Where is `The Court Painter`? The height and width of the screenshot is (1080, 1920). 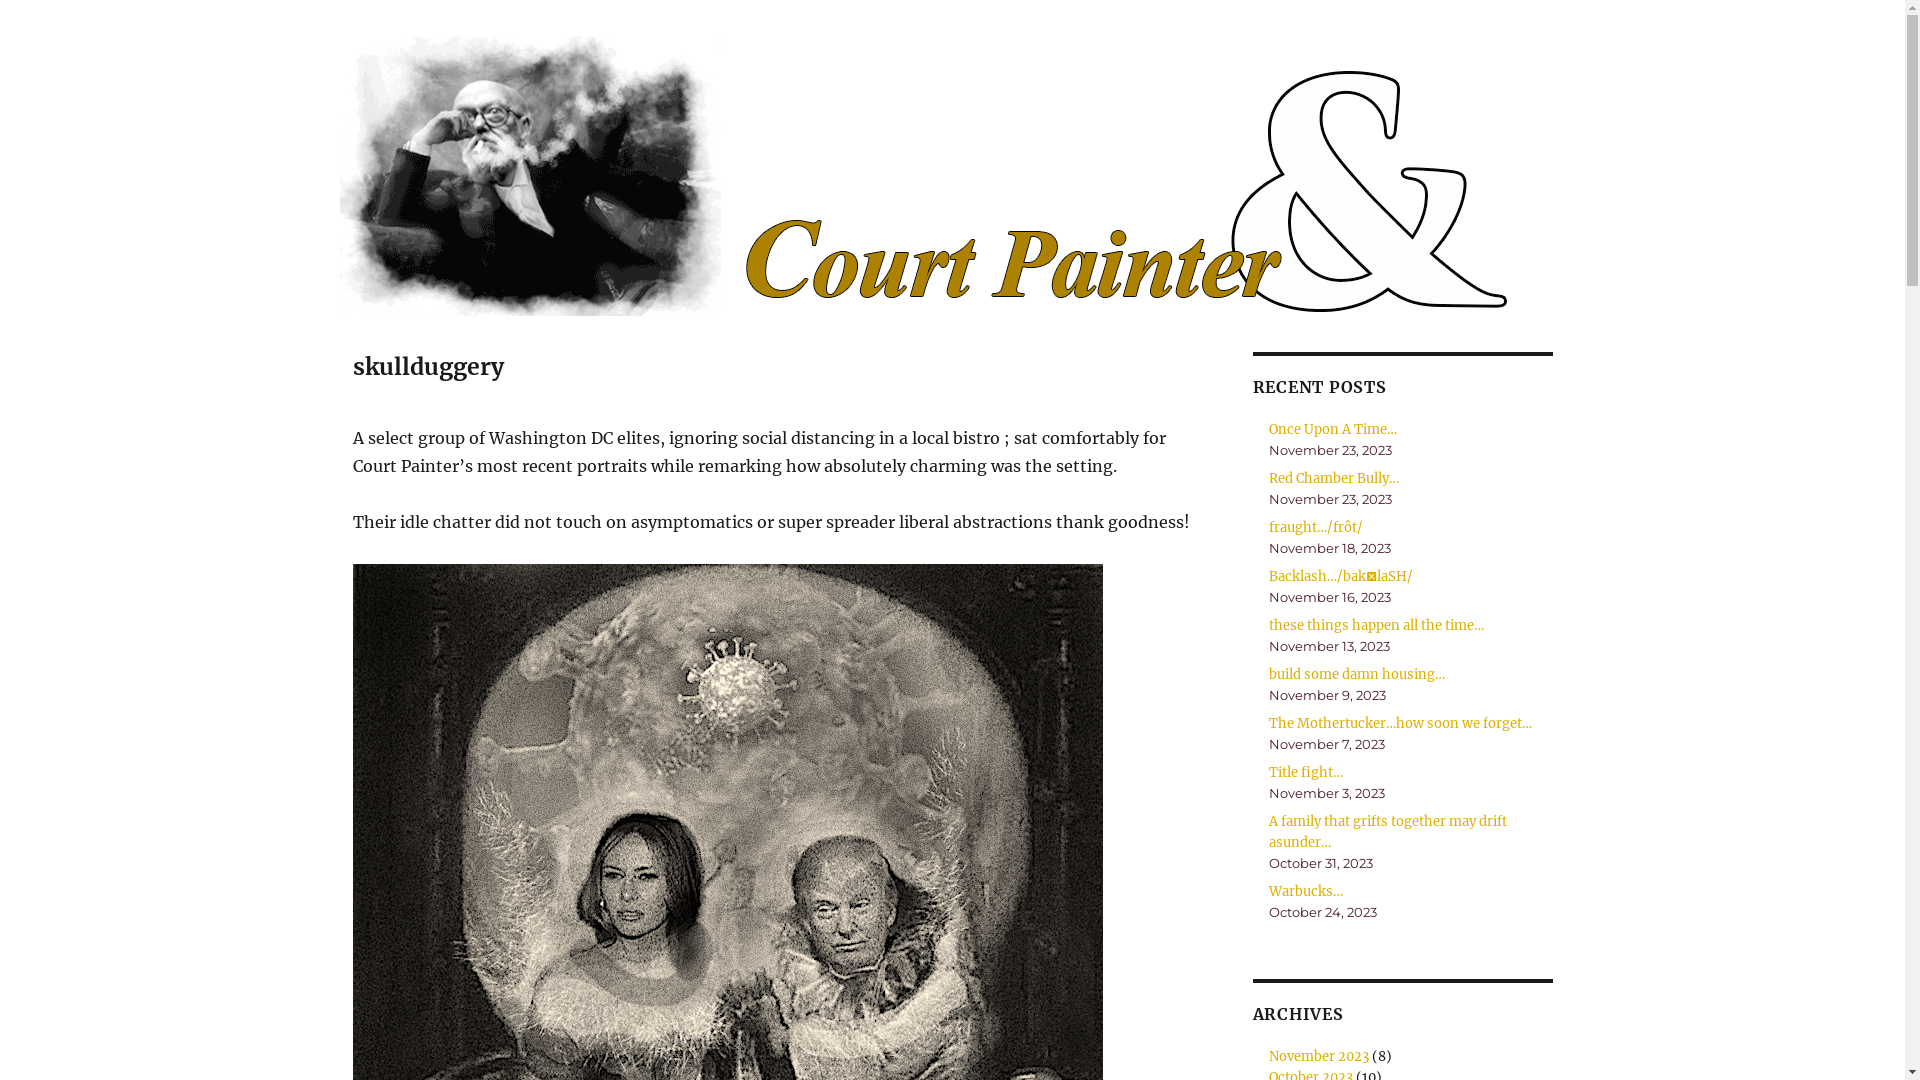
The Court Painter is located at coordinates (453, 25).